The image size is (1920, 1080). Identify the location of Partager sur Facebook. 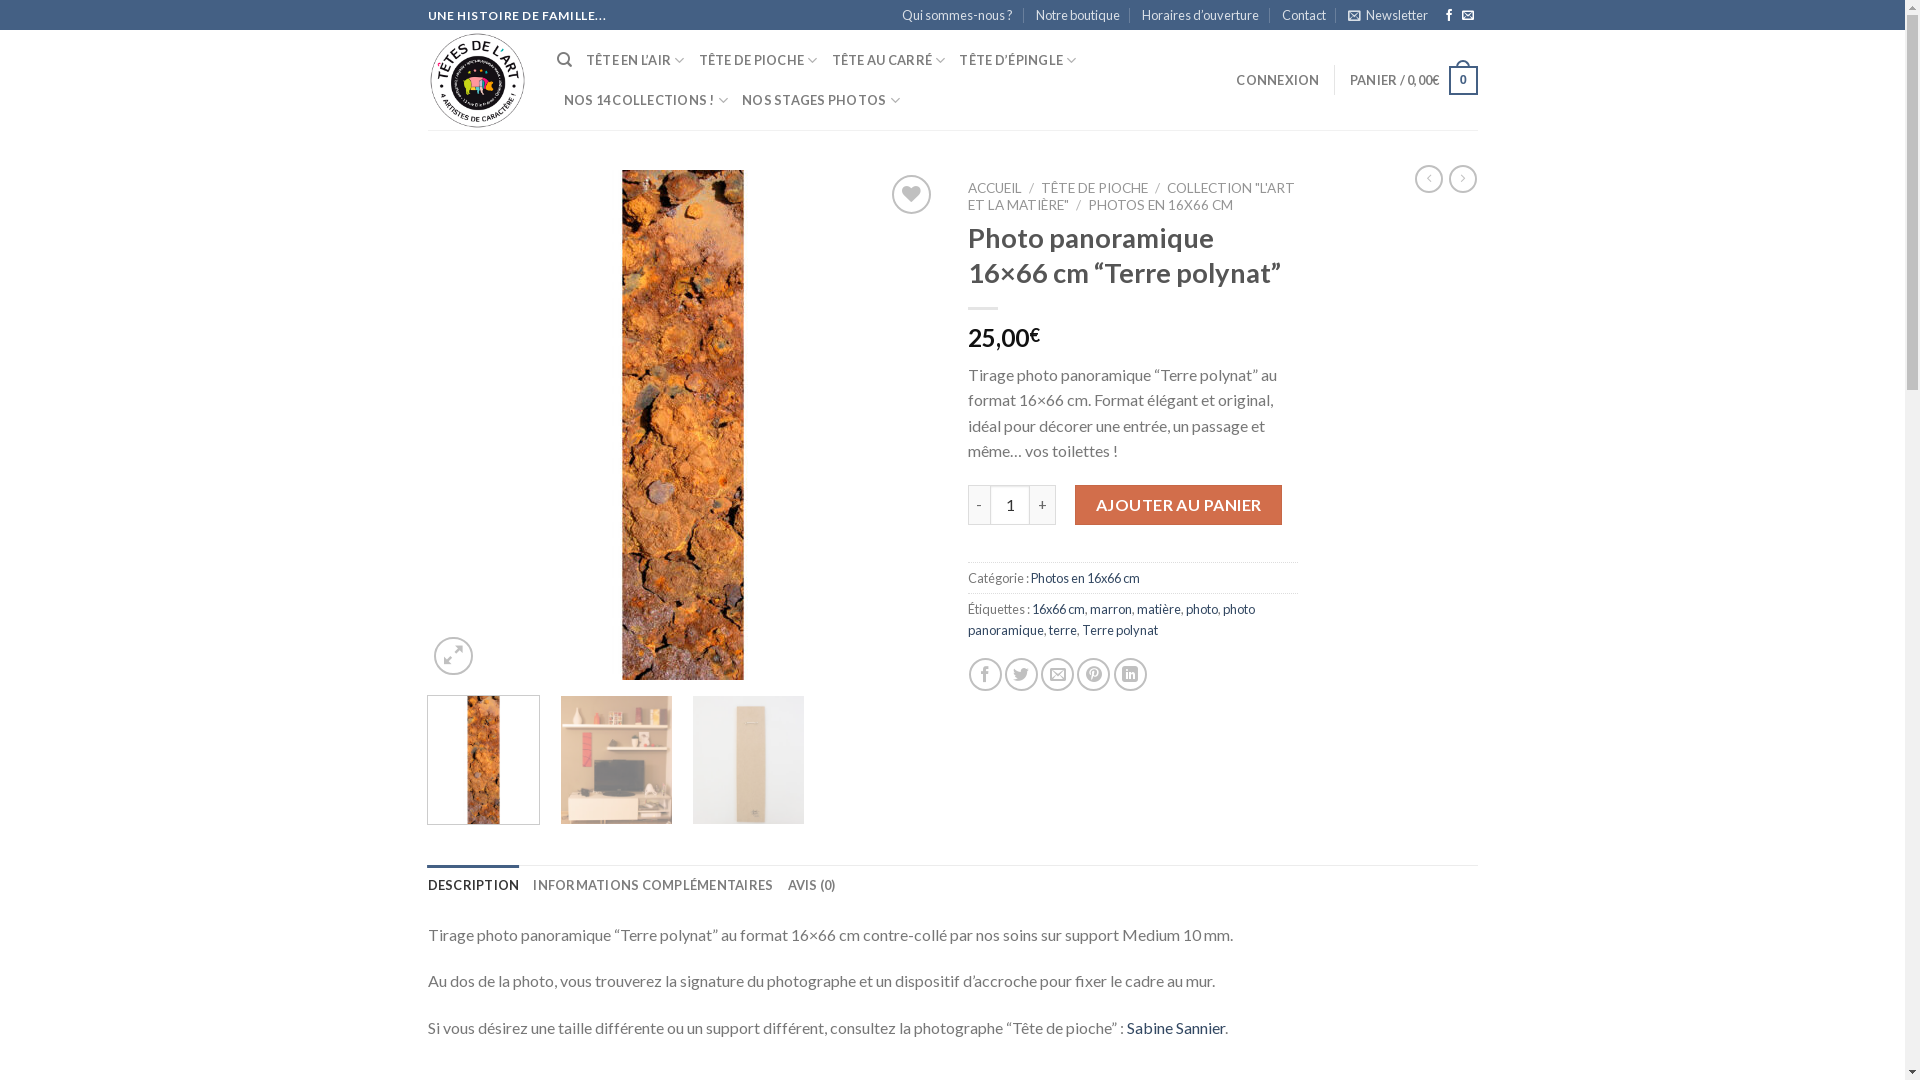
(985, 674).